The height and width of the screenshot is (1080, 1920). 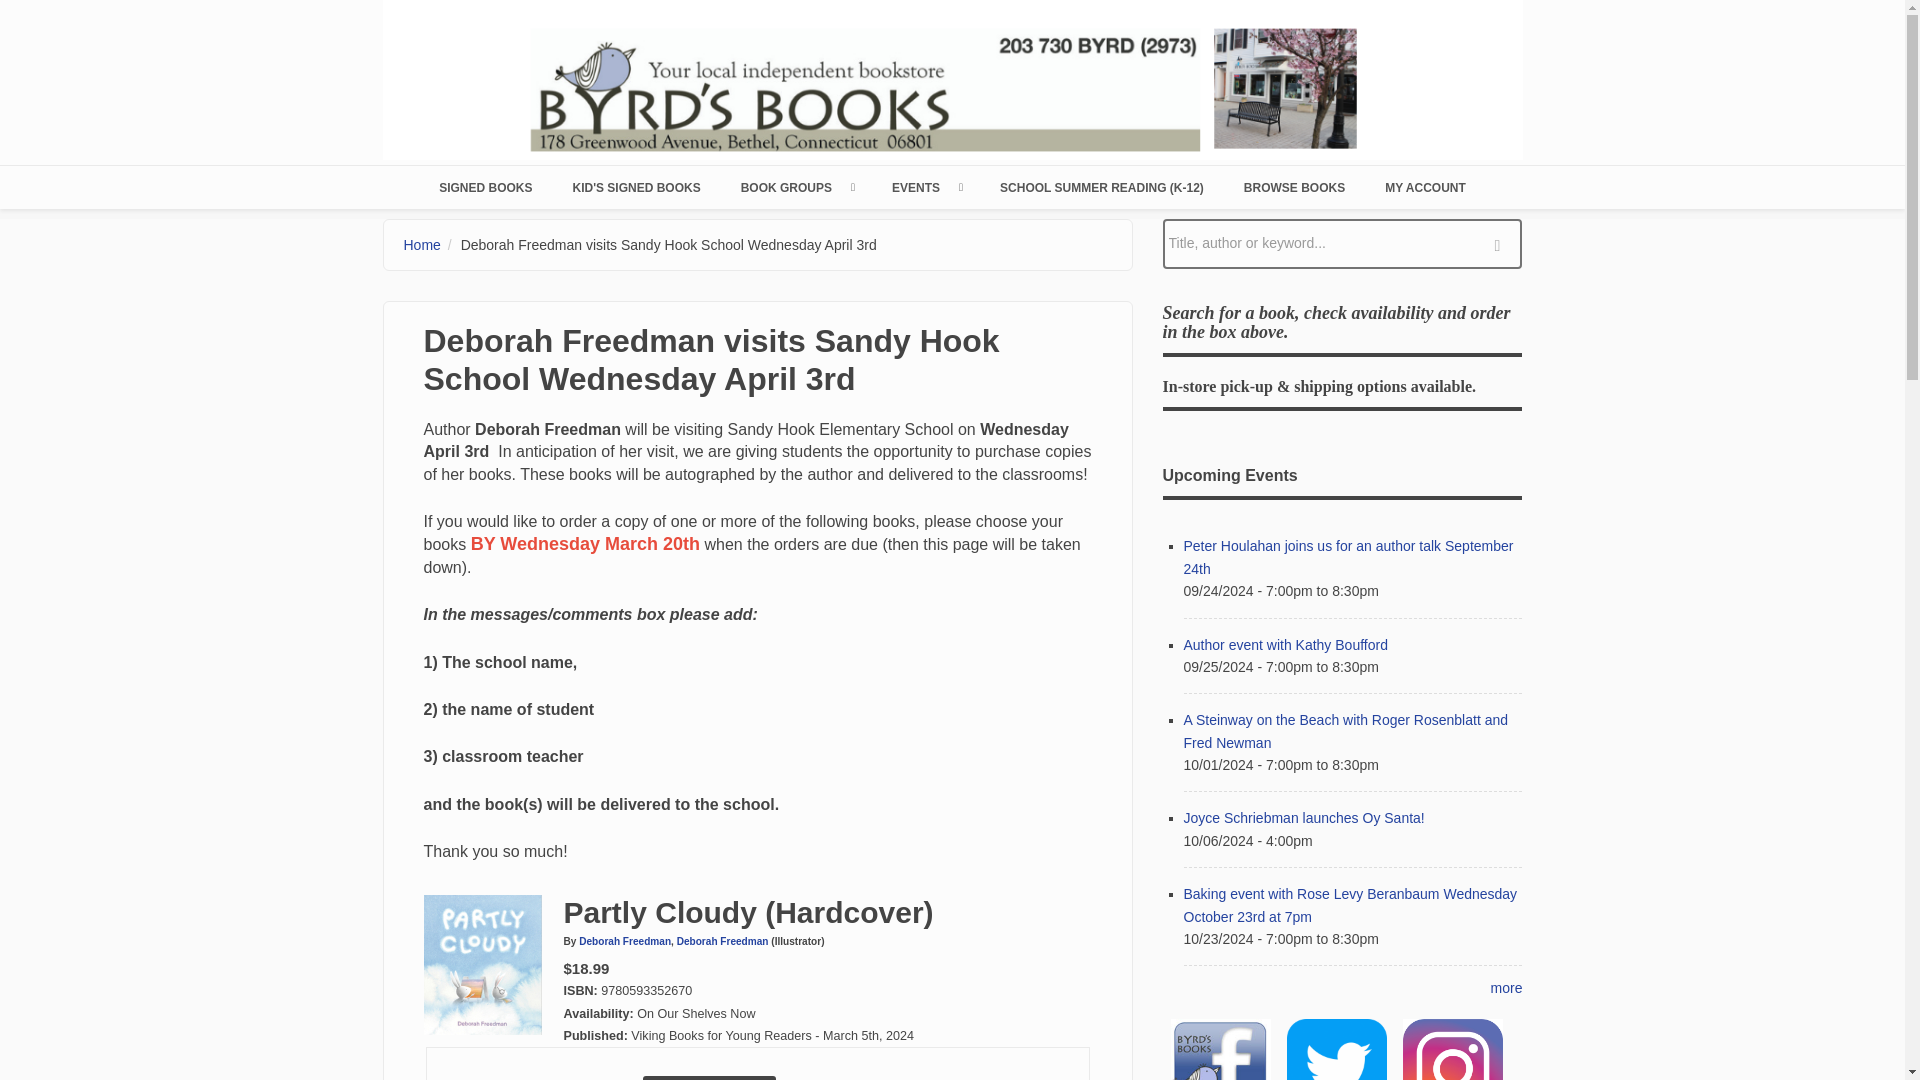 I want to click on BOOK GROUPS, so click(x=796, y=187).